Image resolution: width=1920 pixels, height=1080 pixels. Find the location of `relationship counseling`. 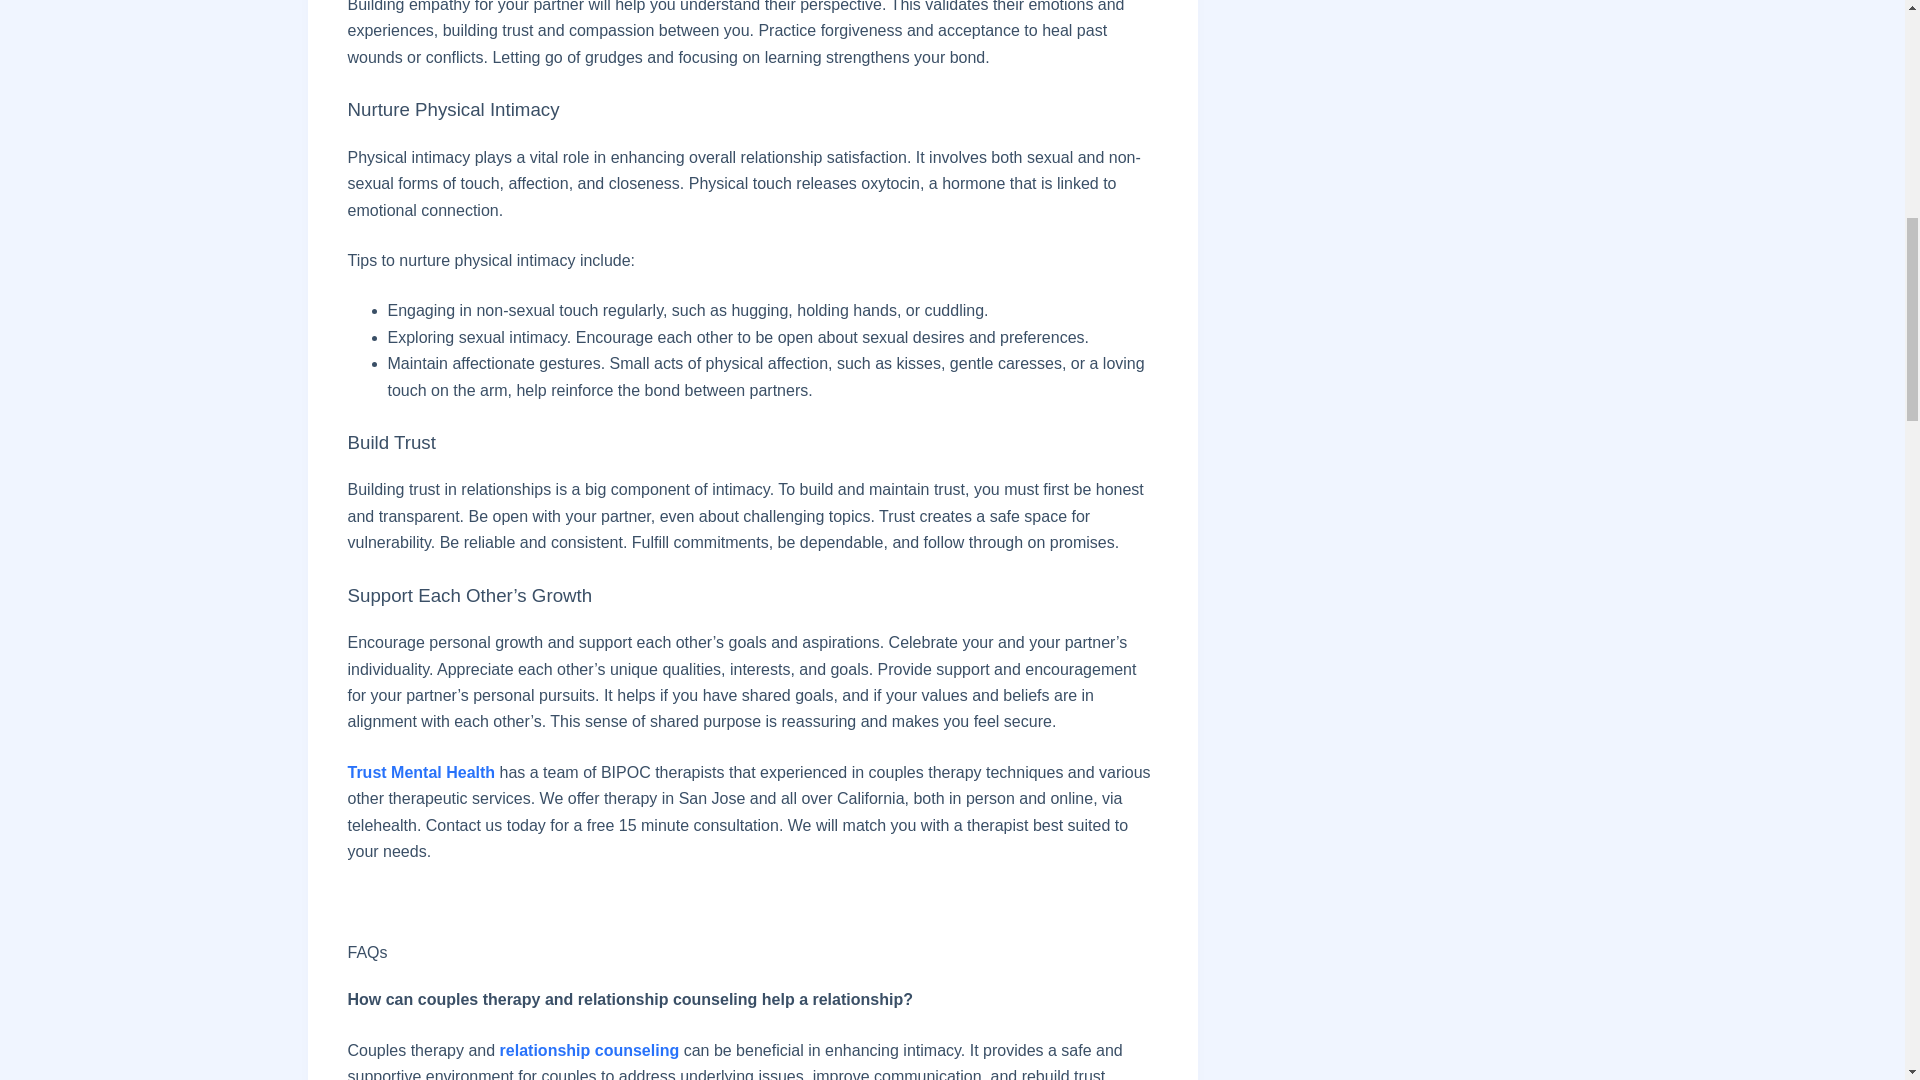

relationship counseling is located at coordinates (589, 1050).